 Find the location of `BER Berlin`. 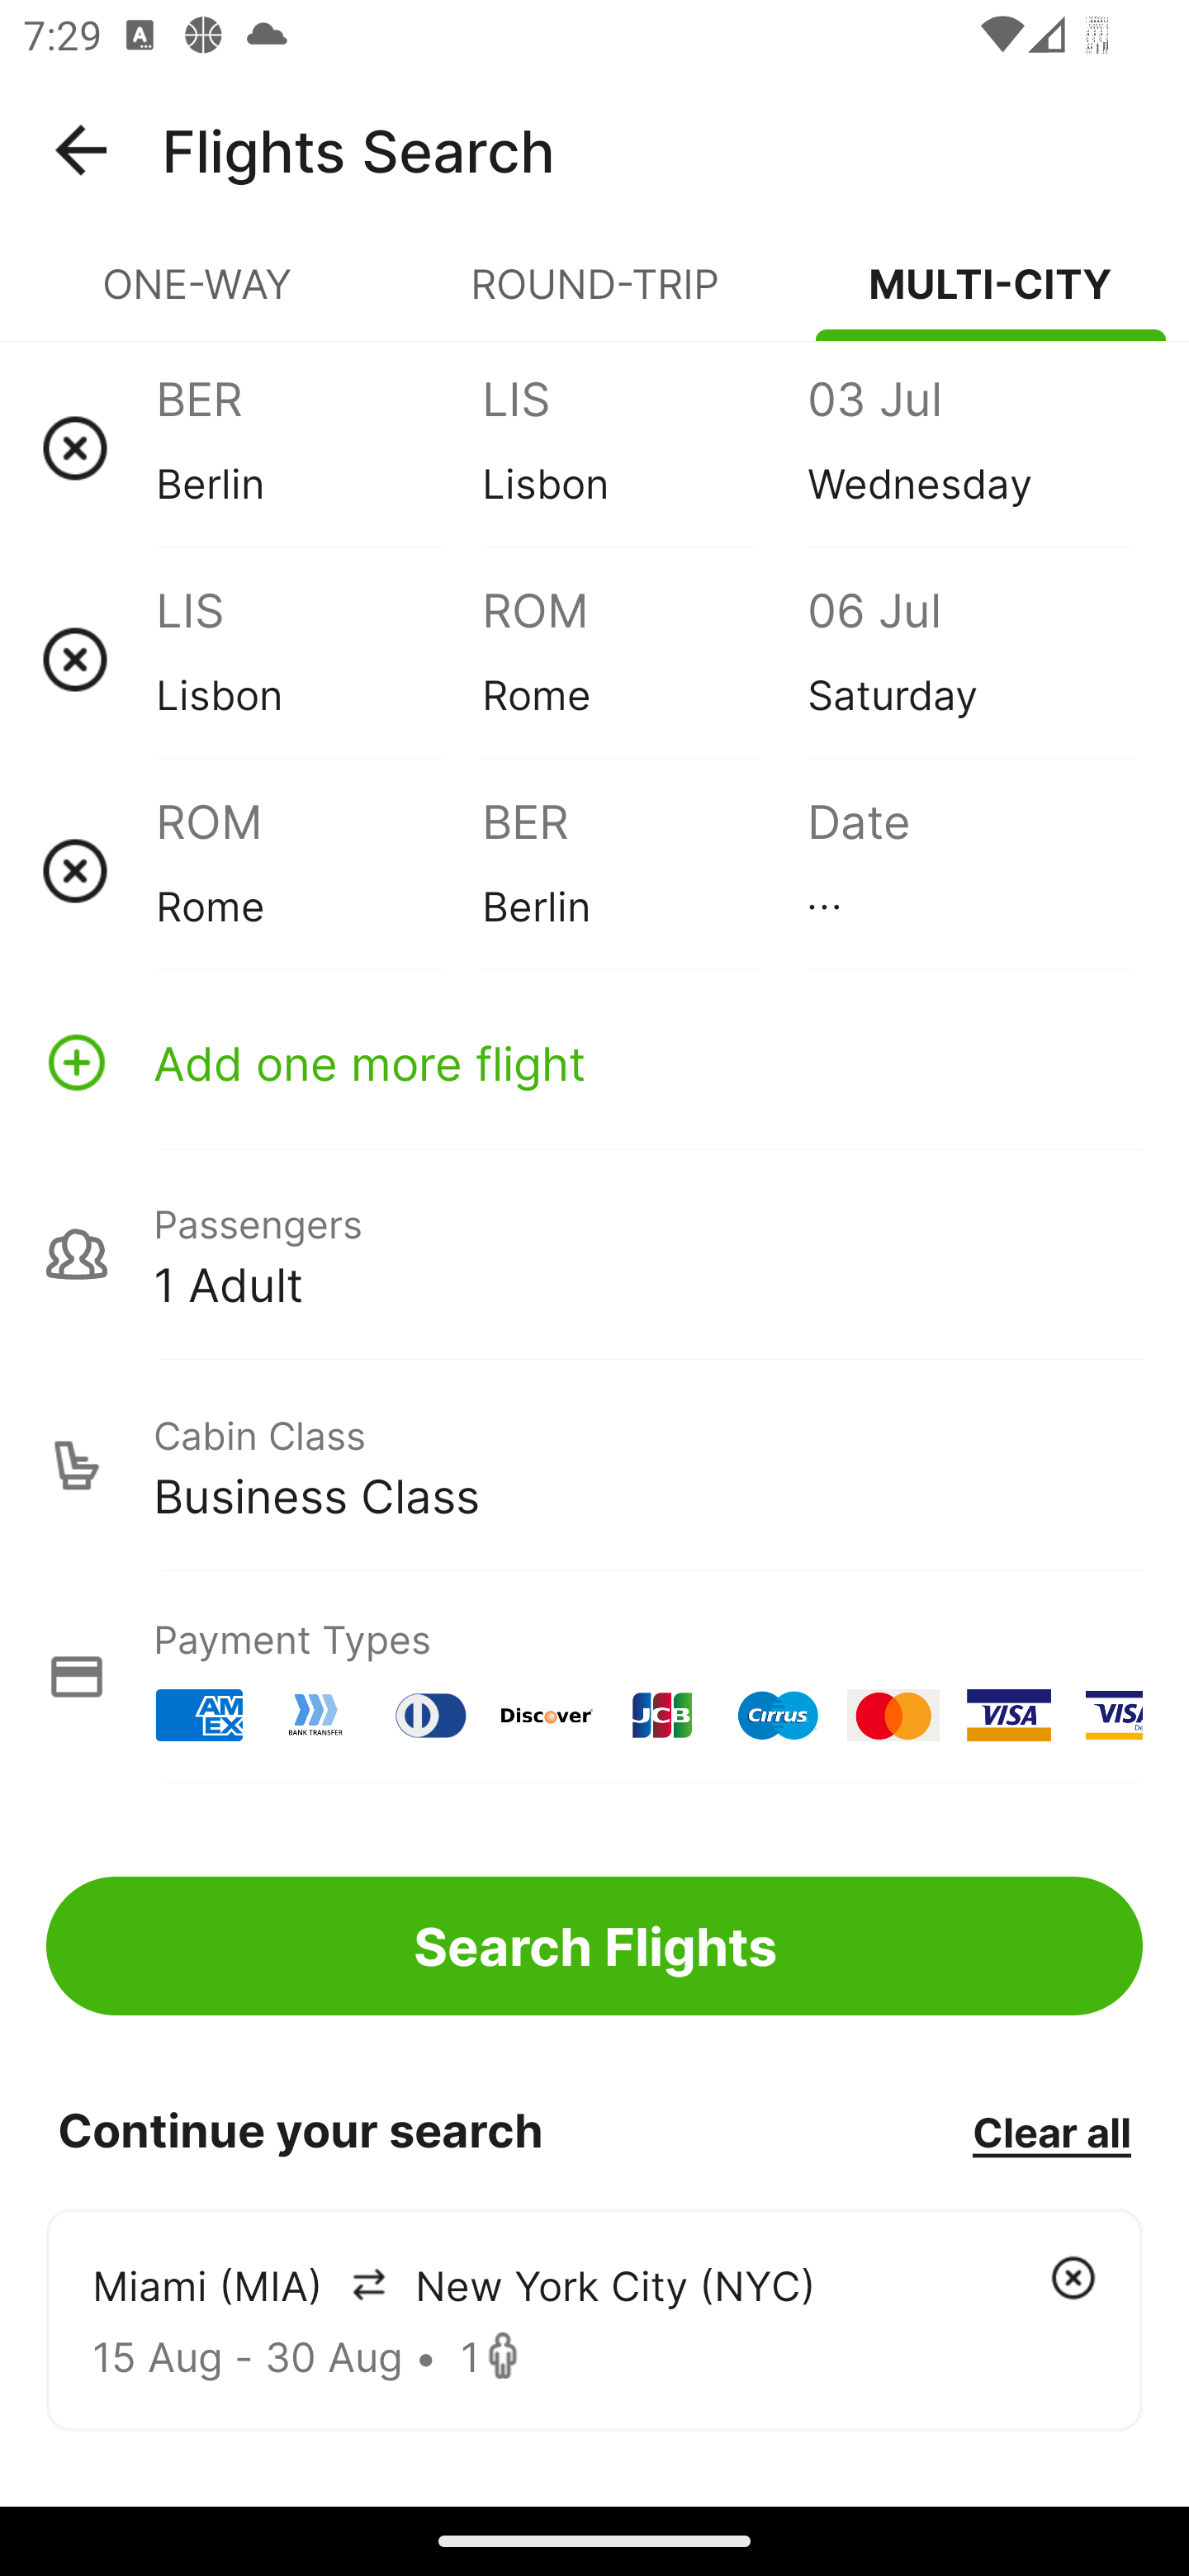

BER Berlin is located at coordinates (319, 447).